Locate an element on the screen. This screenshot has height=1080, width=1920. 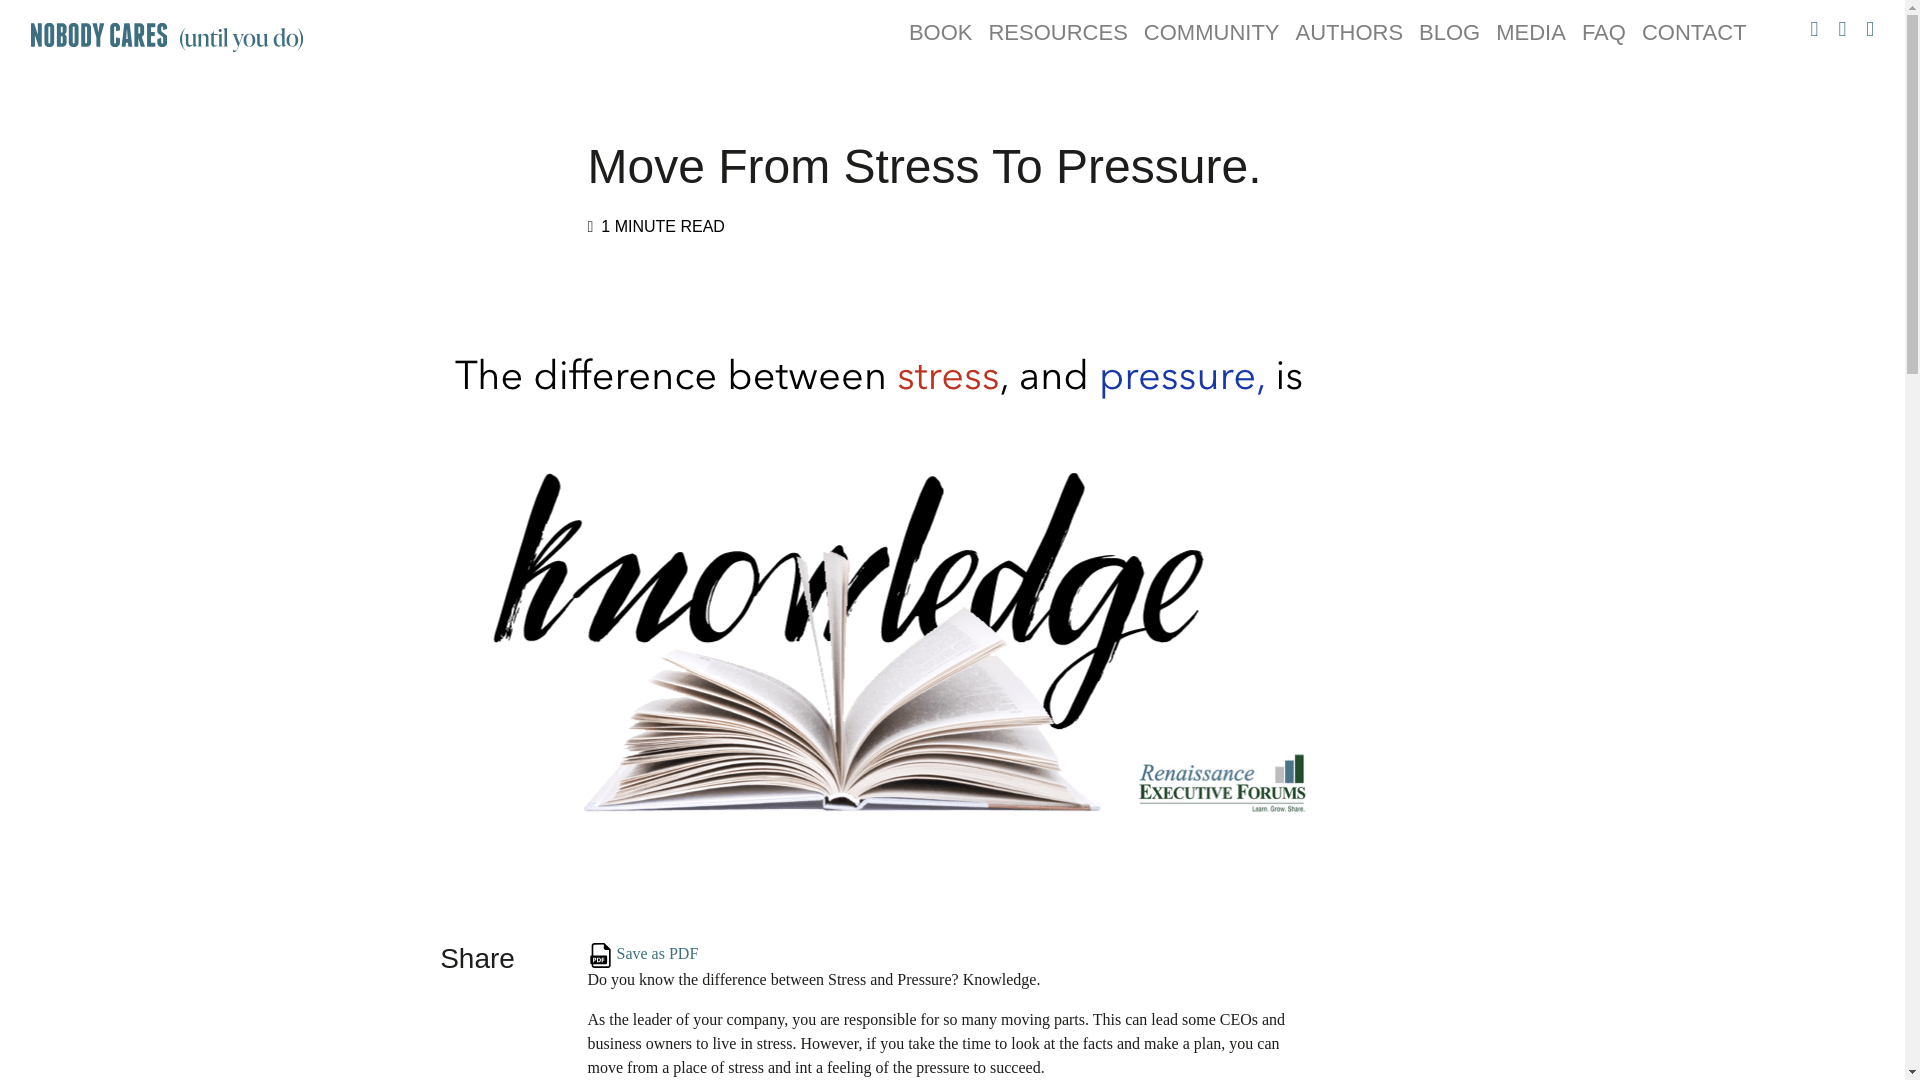
AUTHORS is located at coordinates (1350, 32).